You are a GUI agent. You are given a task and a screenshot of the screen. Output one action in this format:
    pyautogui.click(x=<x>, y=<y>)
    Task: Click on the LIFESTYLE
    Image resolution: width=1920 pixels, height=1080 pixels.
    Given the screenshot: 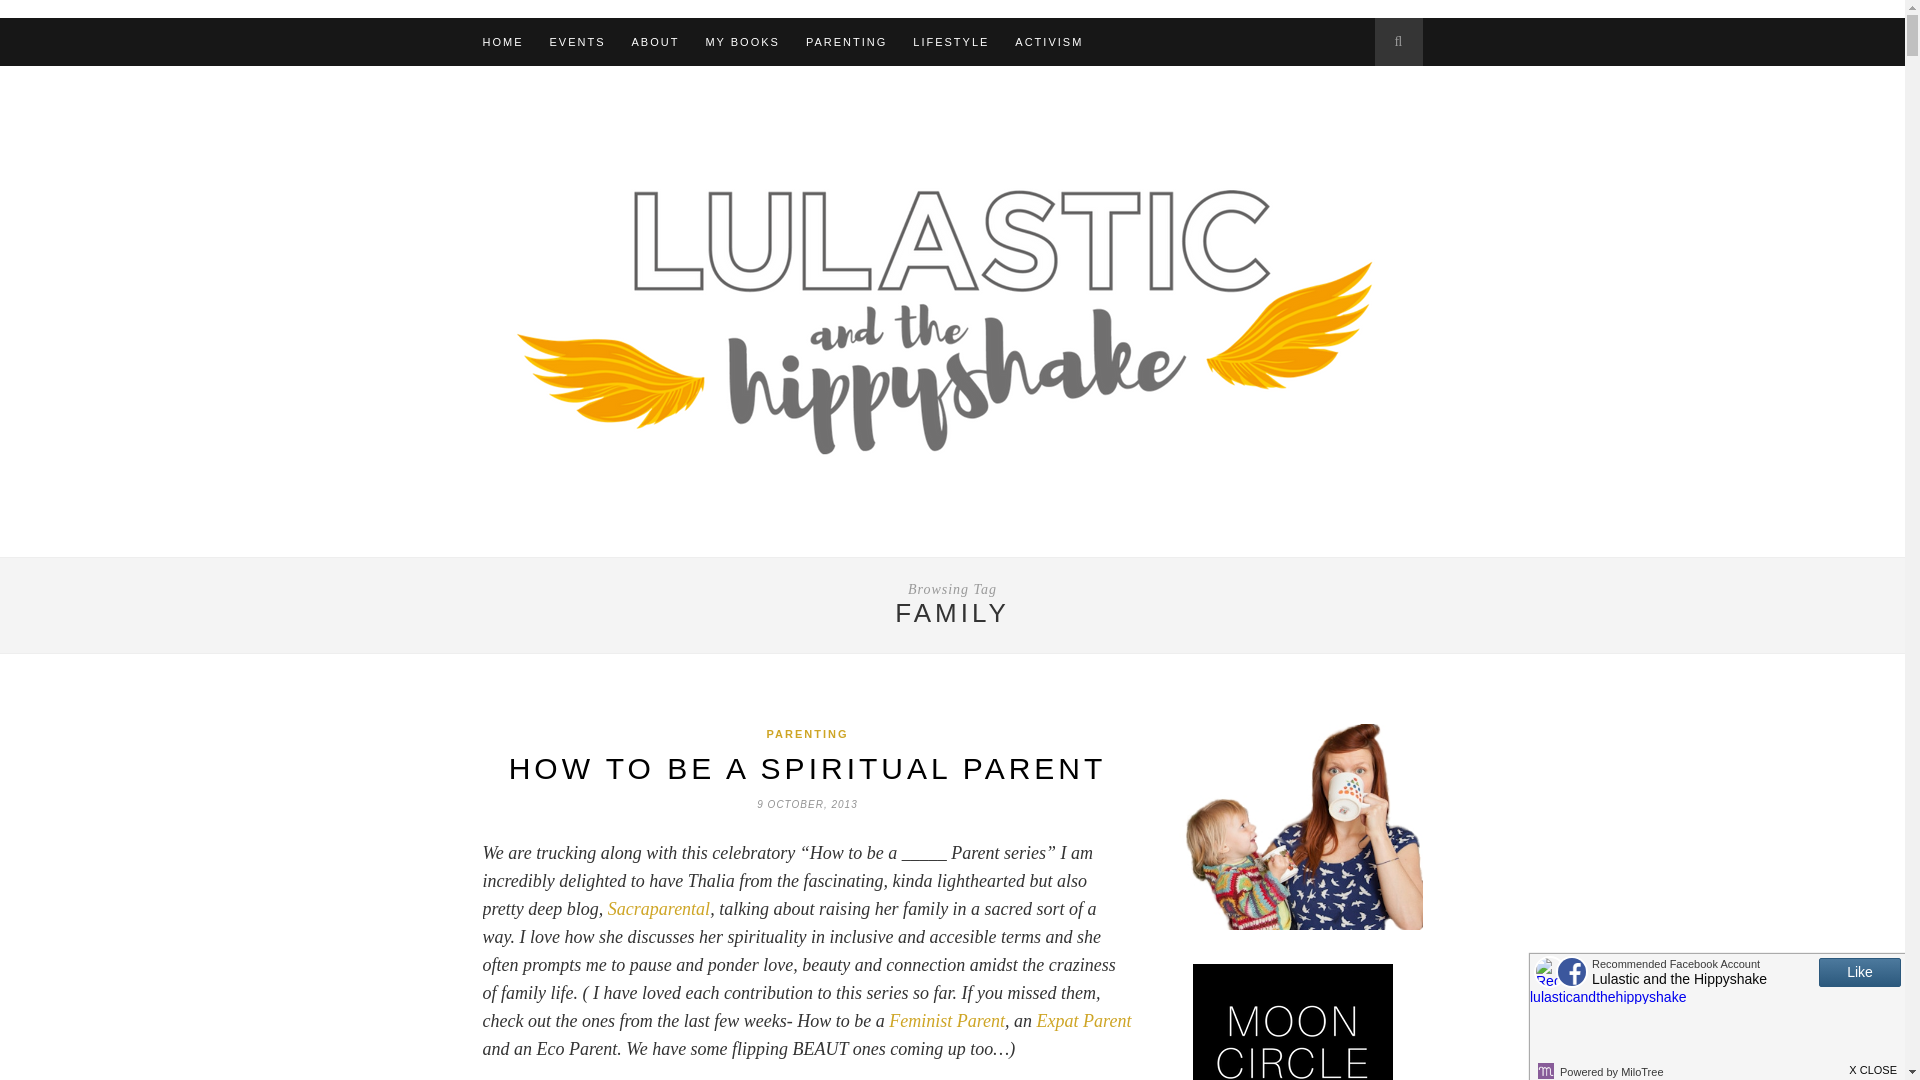 What is the action you would take?
    pyautogui.click(x=950, y=42)
    